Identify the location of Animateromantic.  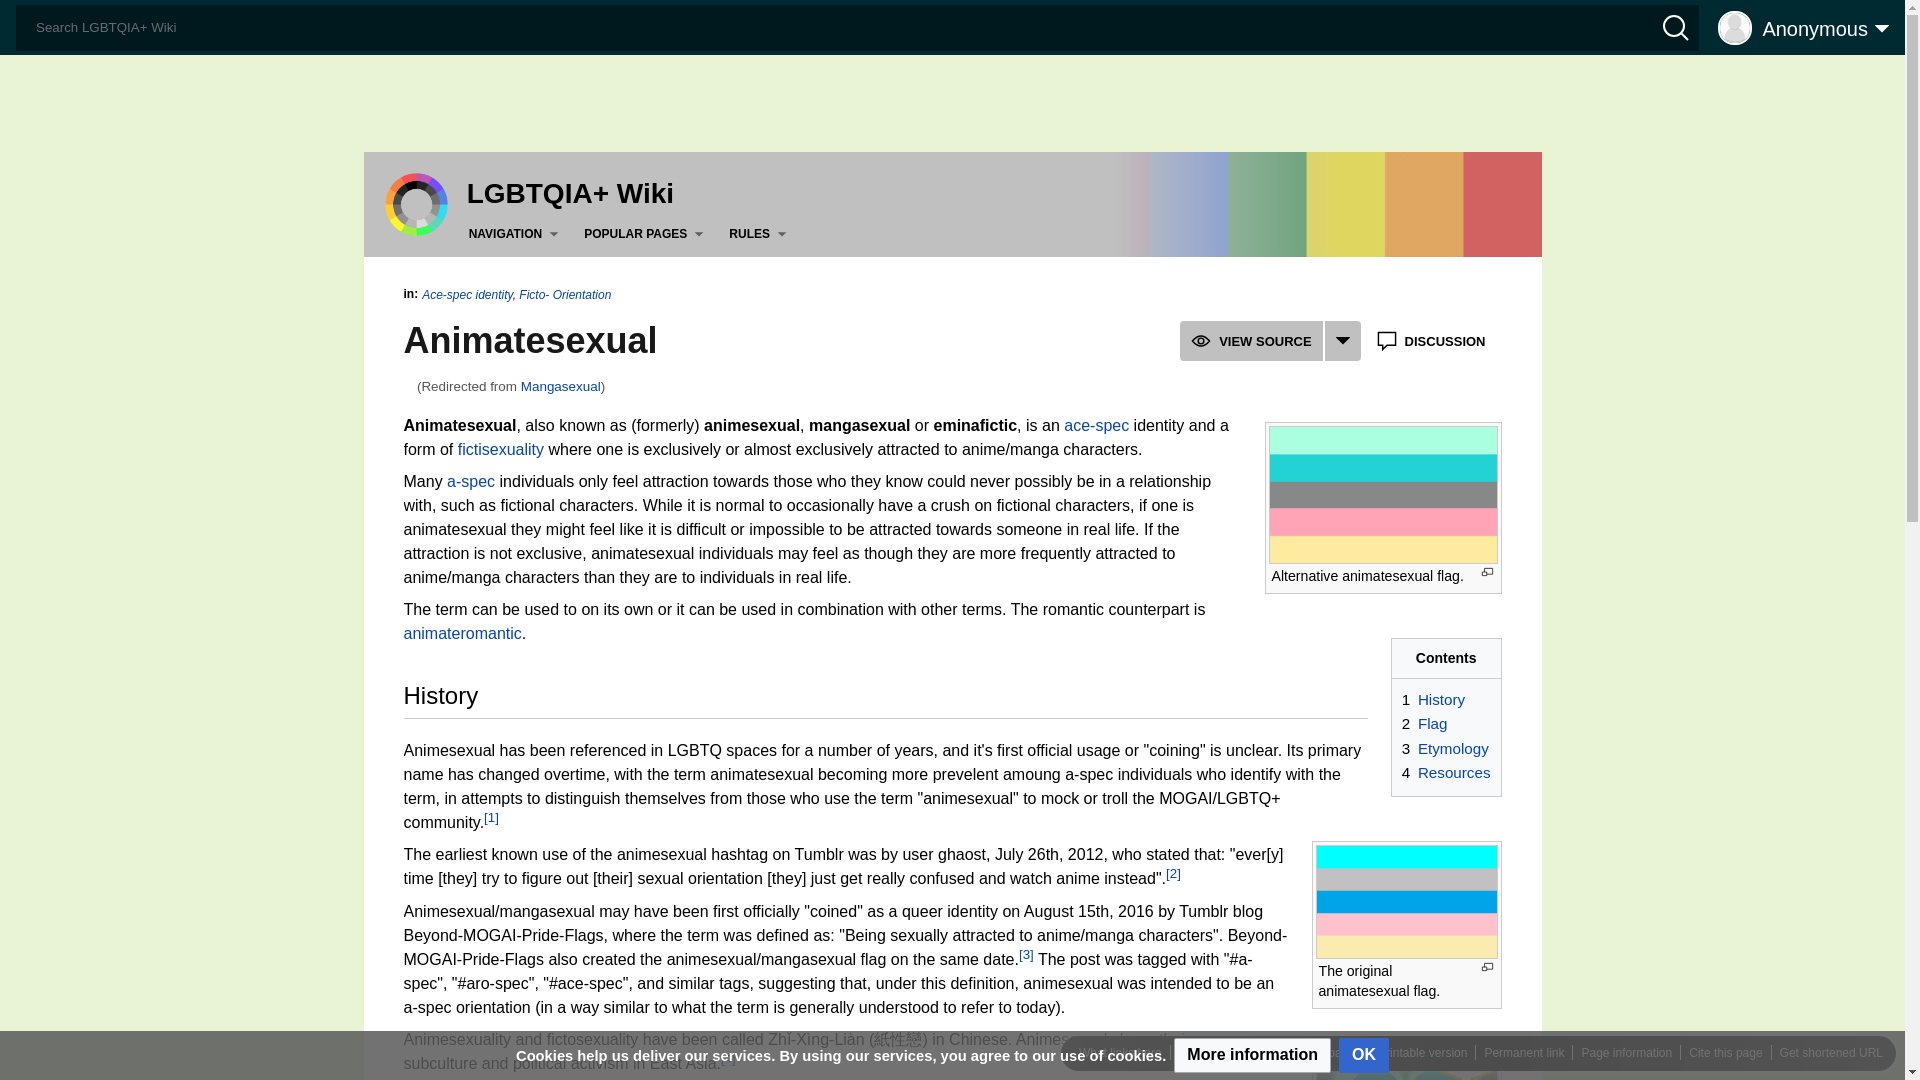
(462, 633).